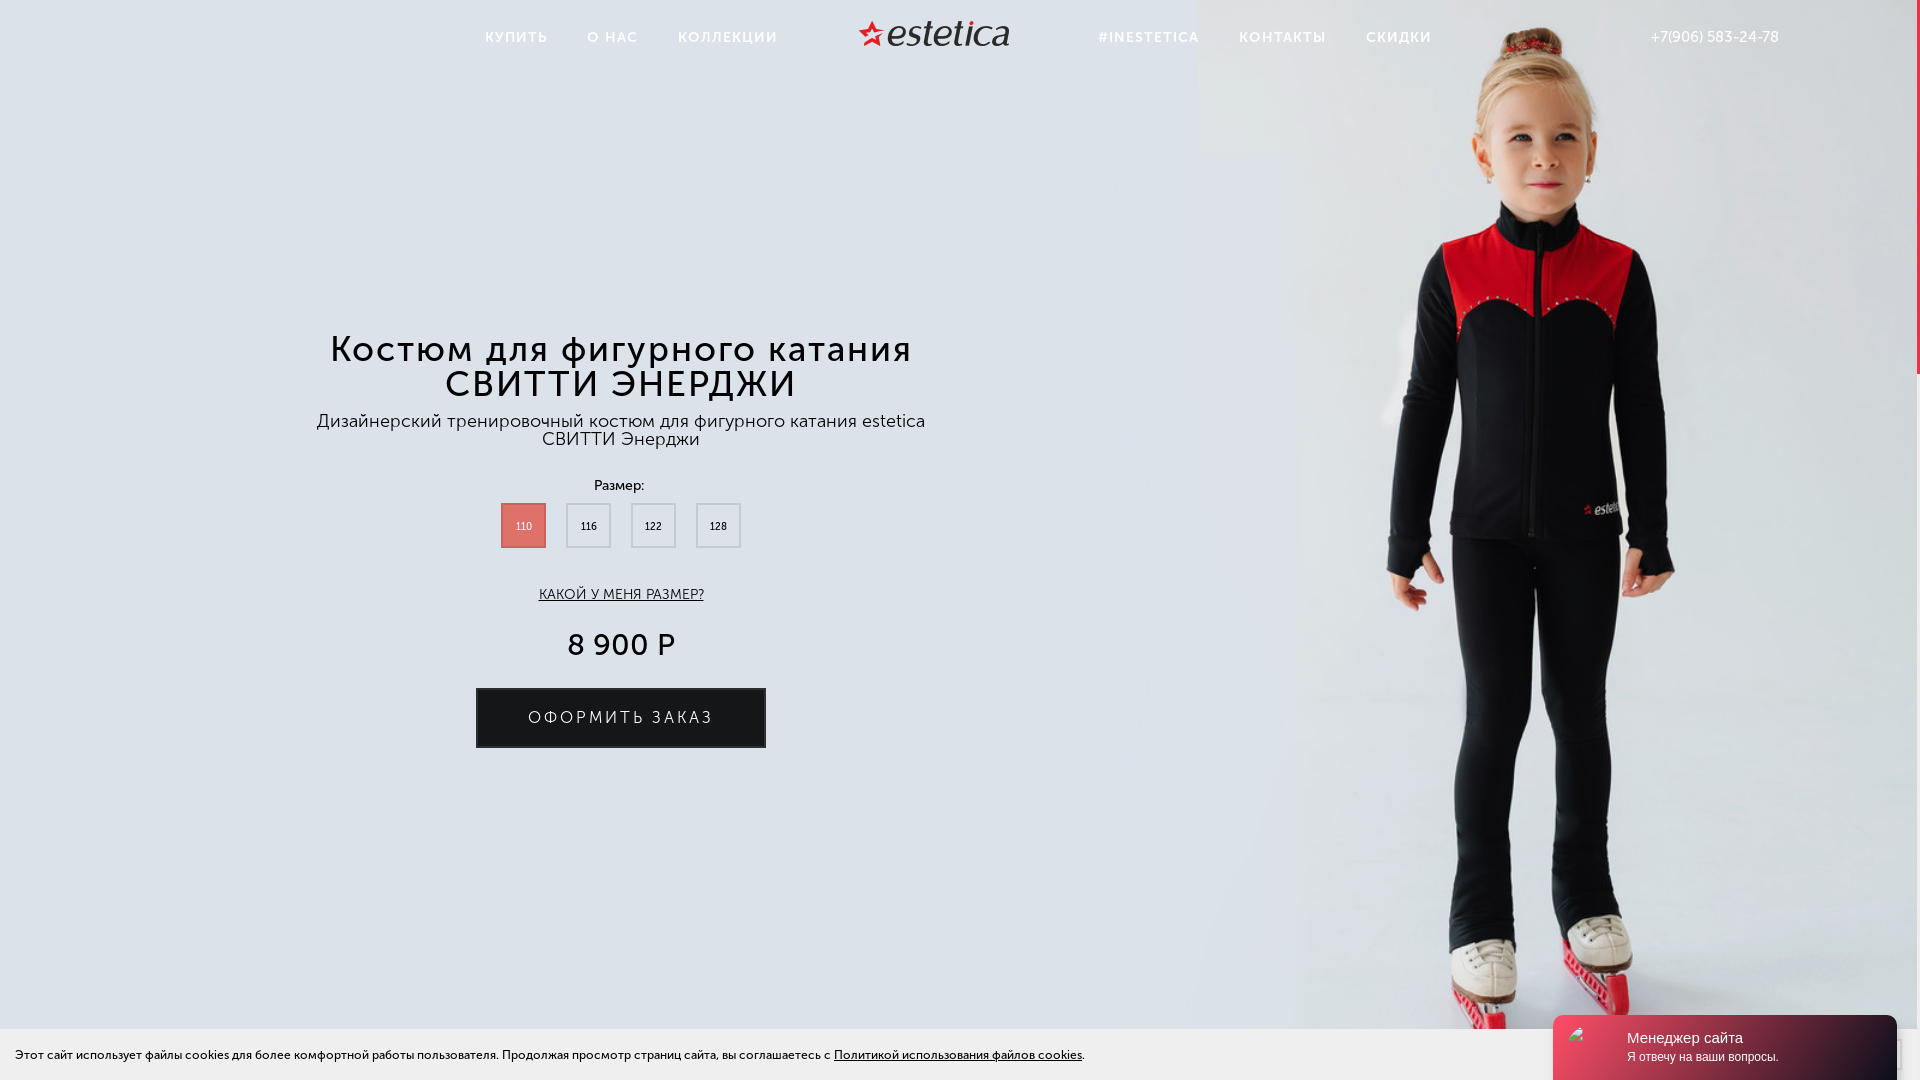  Describe the element at coordinates (1148, 38) in the screenshot. I see `#INESTETICA` at that location.